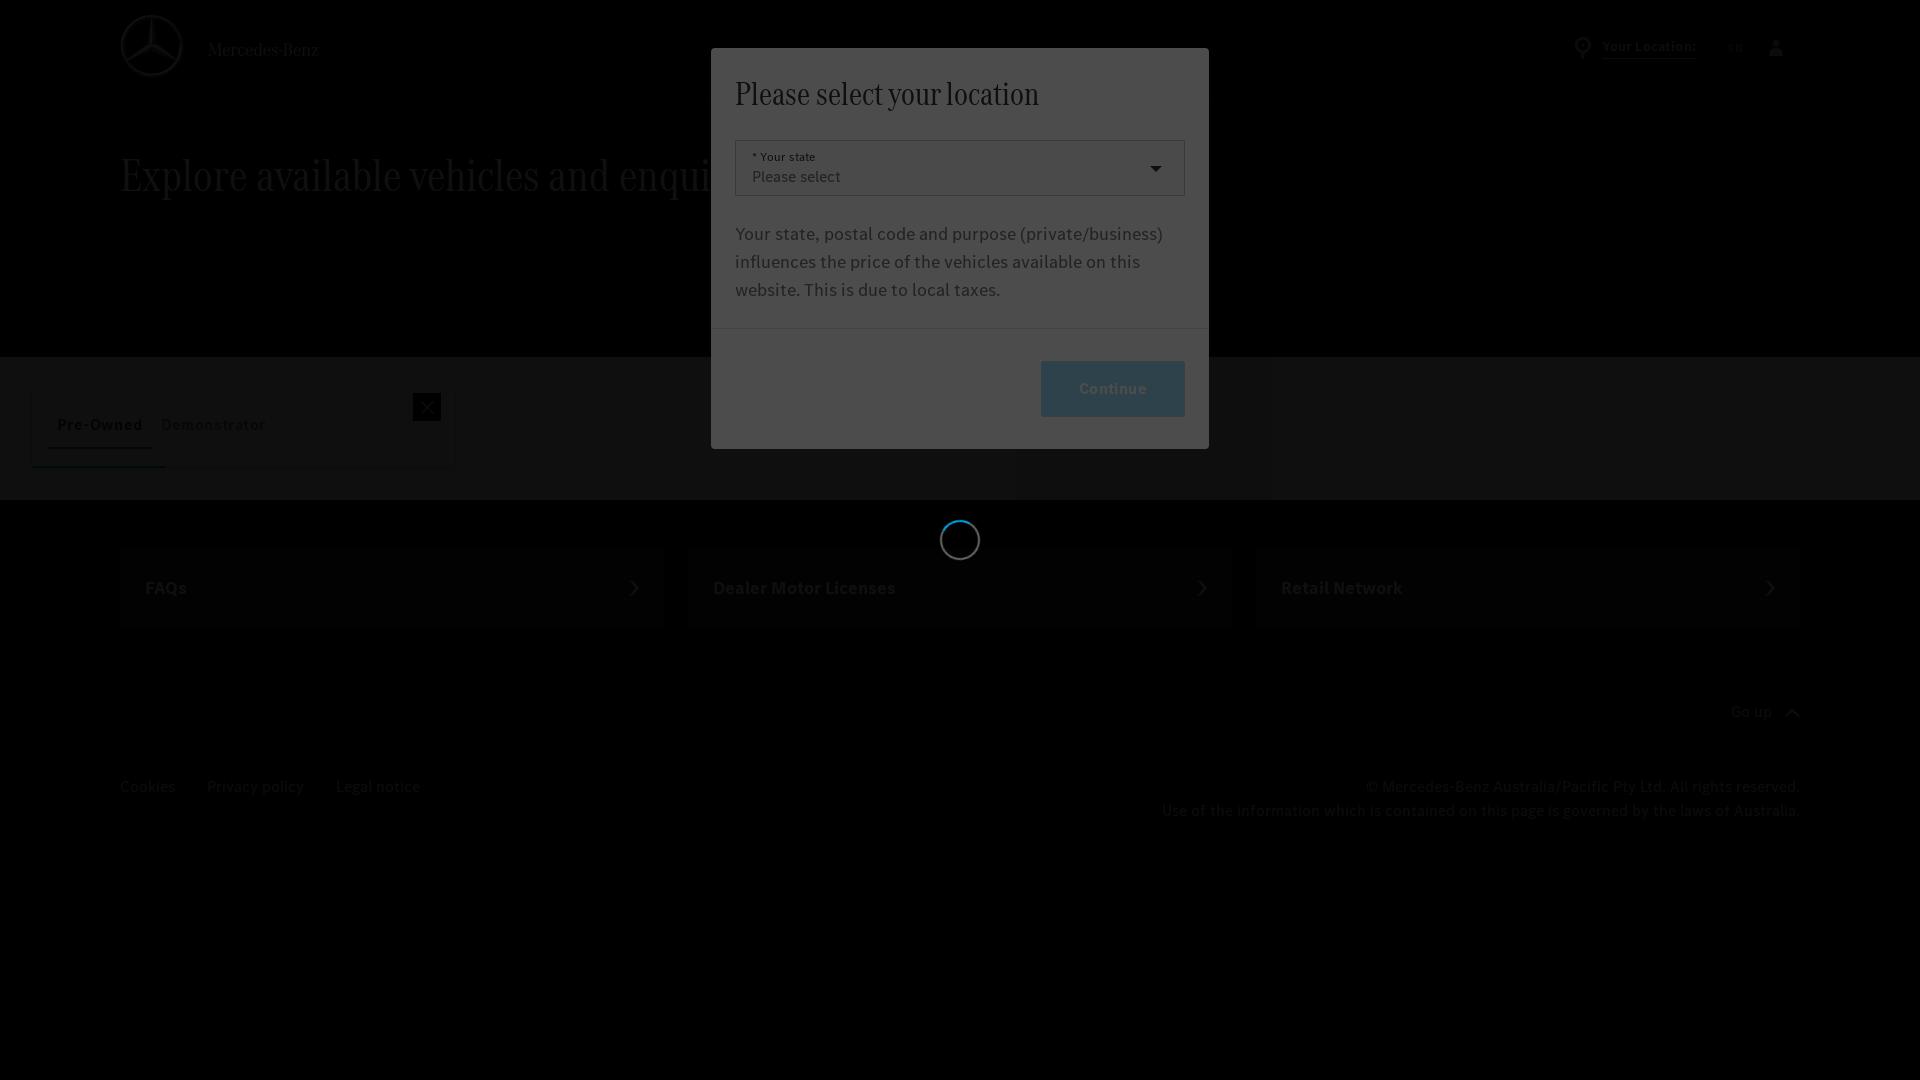 This screenshot has width=1920, height=1080. What do you see at coordinates (214, 425) in the screenshot?
I see `Demonstrator` at bounding box center [214, 425].